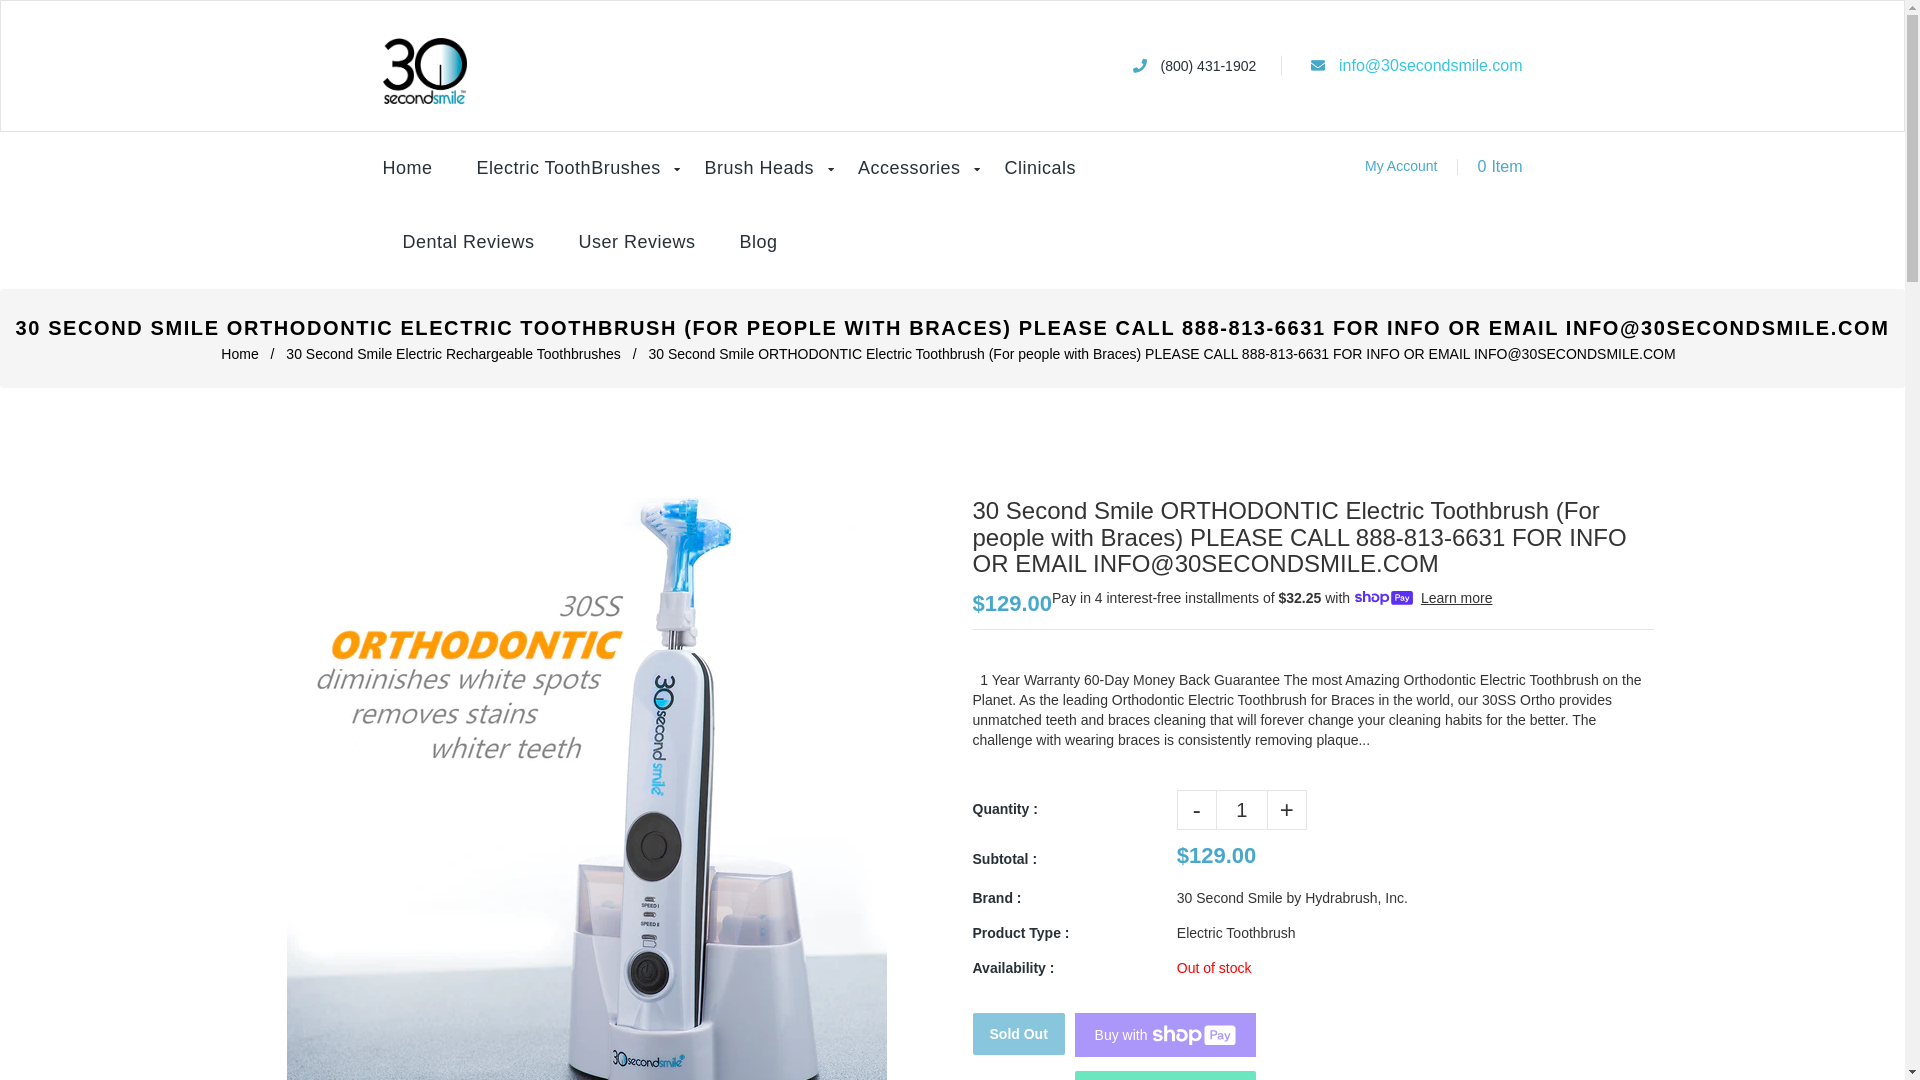 This screenshot has width=1920, height=1080. I want to click on Clinicals, so click(1040, 169).